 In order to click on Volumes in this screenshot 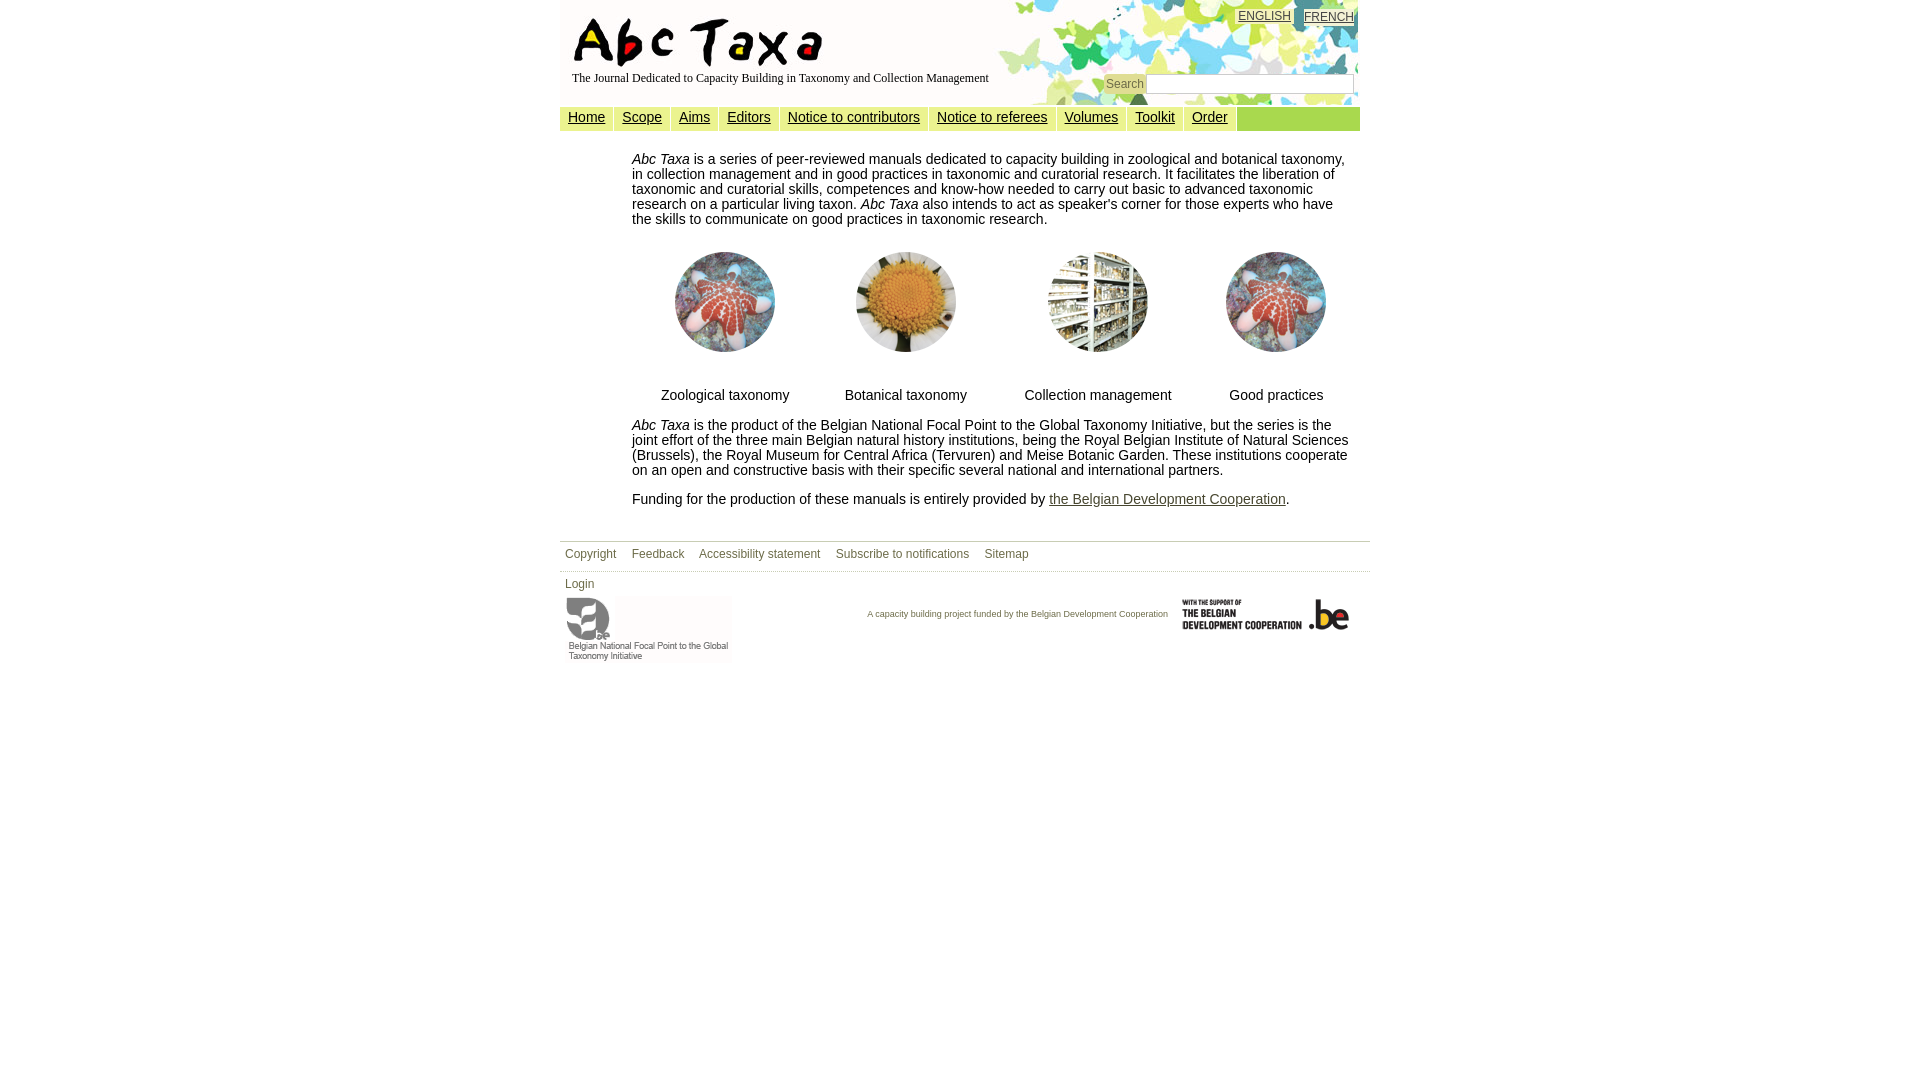, I will do `click(1092, 117)`.